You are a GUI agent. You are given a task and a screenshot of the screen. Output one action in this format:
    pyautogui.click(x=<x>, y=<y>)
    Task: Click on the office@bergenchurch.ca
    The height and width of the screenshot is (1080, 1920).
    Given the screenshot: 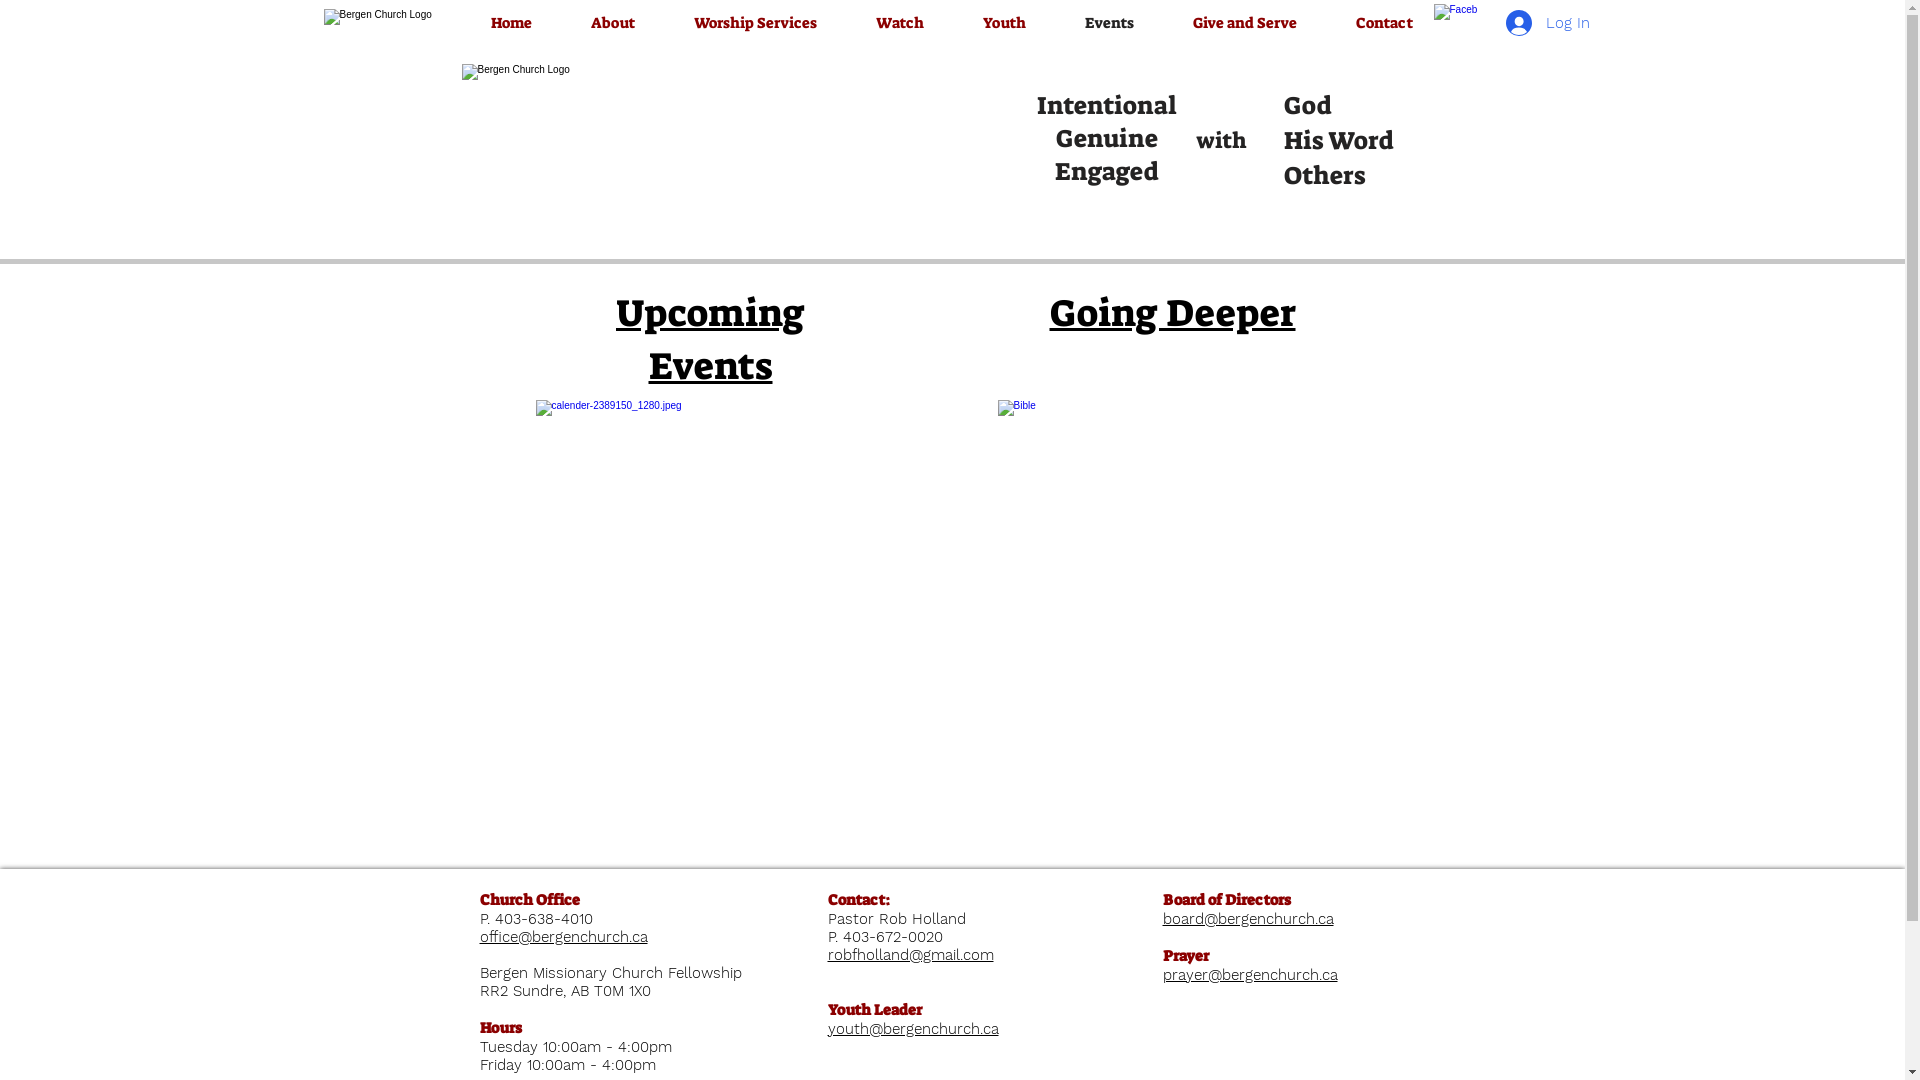 What is the action you would take?
    pyautogui.click(x=564, y=937)
    